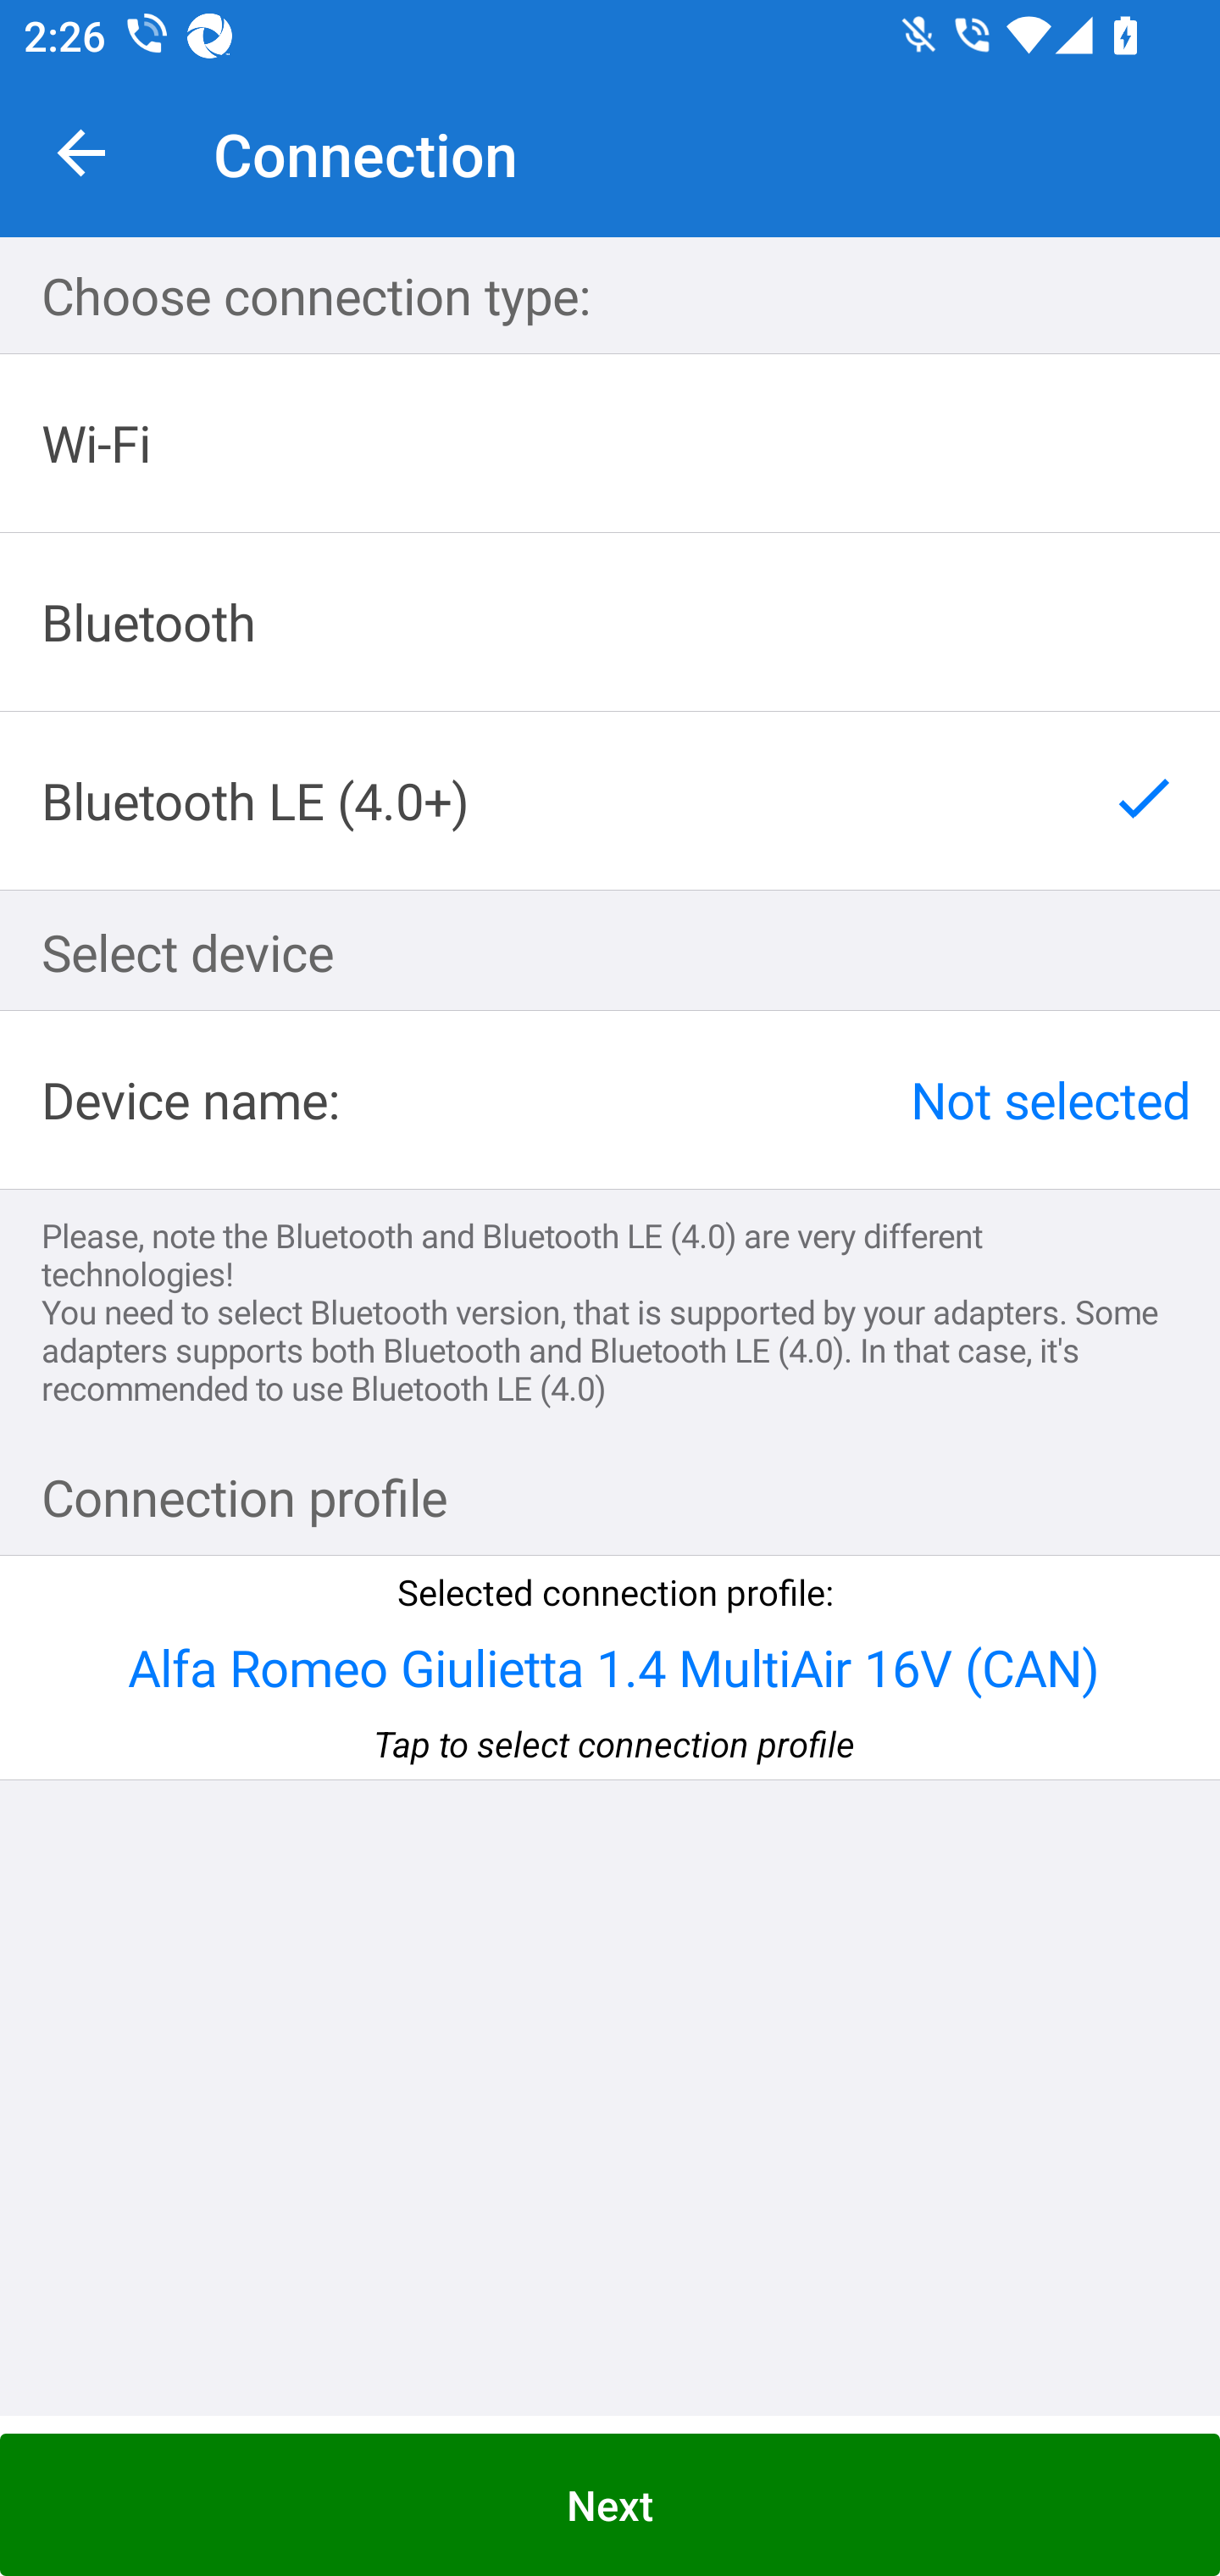 This screenshot has width=1220, height=2576. I want to click on Next, so click(610, 2505).